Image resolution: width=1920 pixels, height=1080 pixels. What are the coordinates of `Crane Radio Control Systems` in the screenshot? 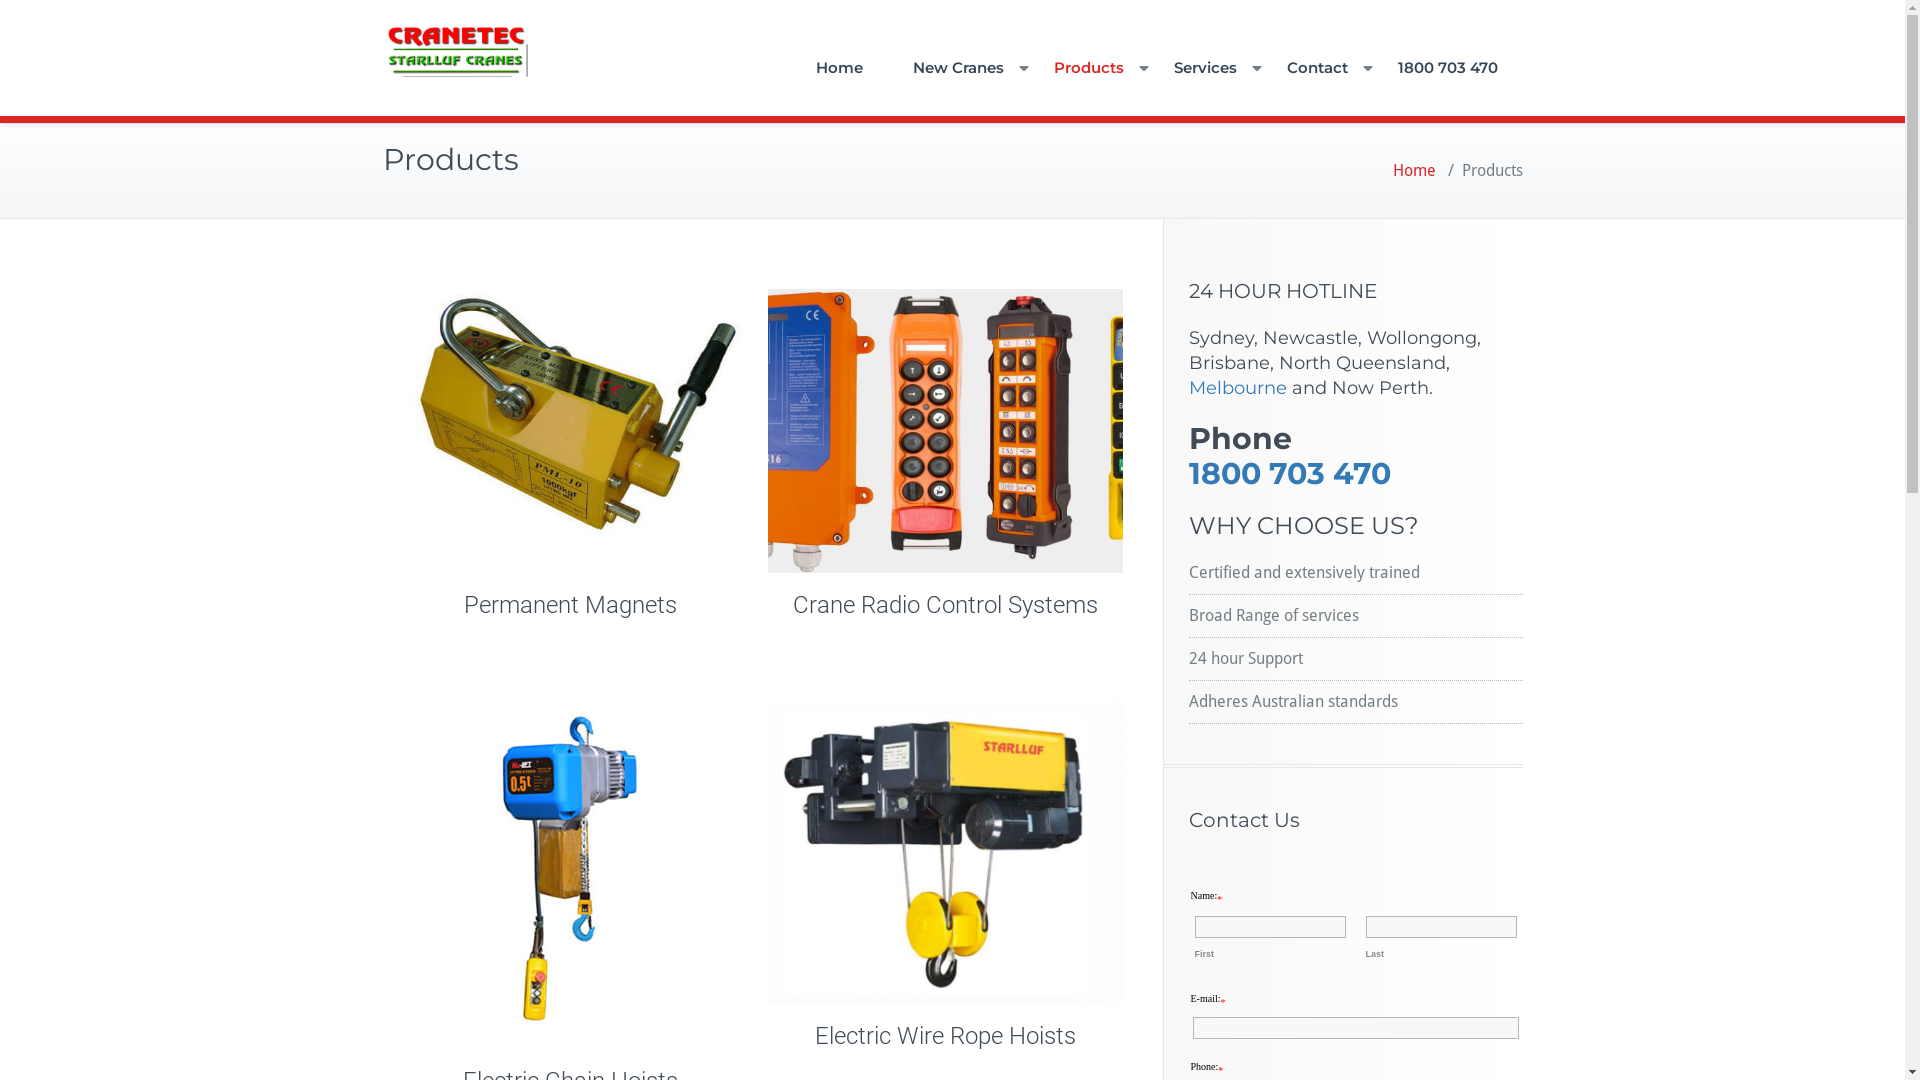 It's located at (944, 605).